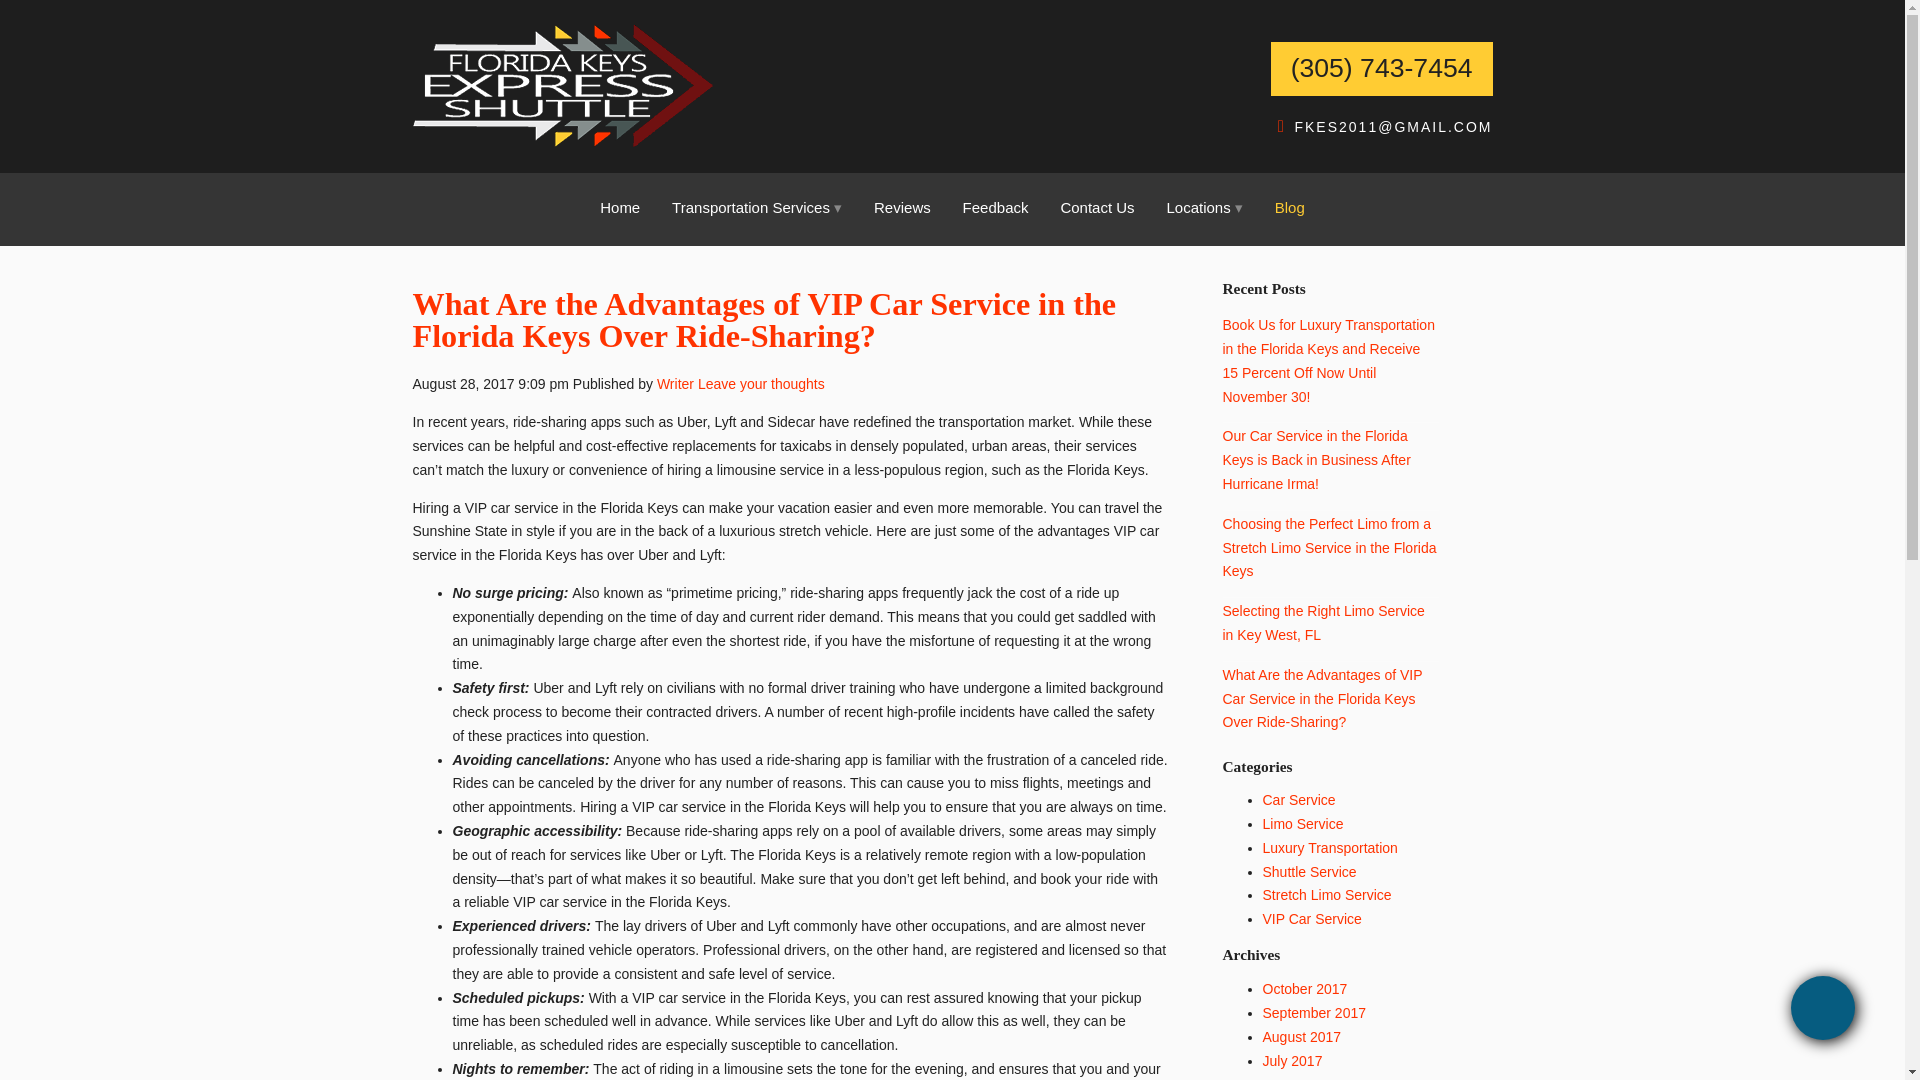 Image resolution: width=1920 pixels, height=1080 pixels. I want to click on Feedback, so click(995, 207).